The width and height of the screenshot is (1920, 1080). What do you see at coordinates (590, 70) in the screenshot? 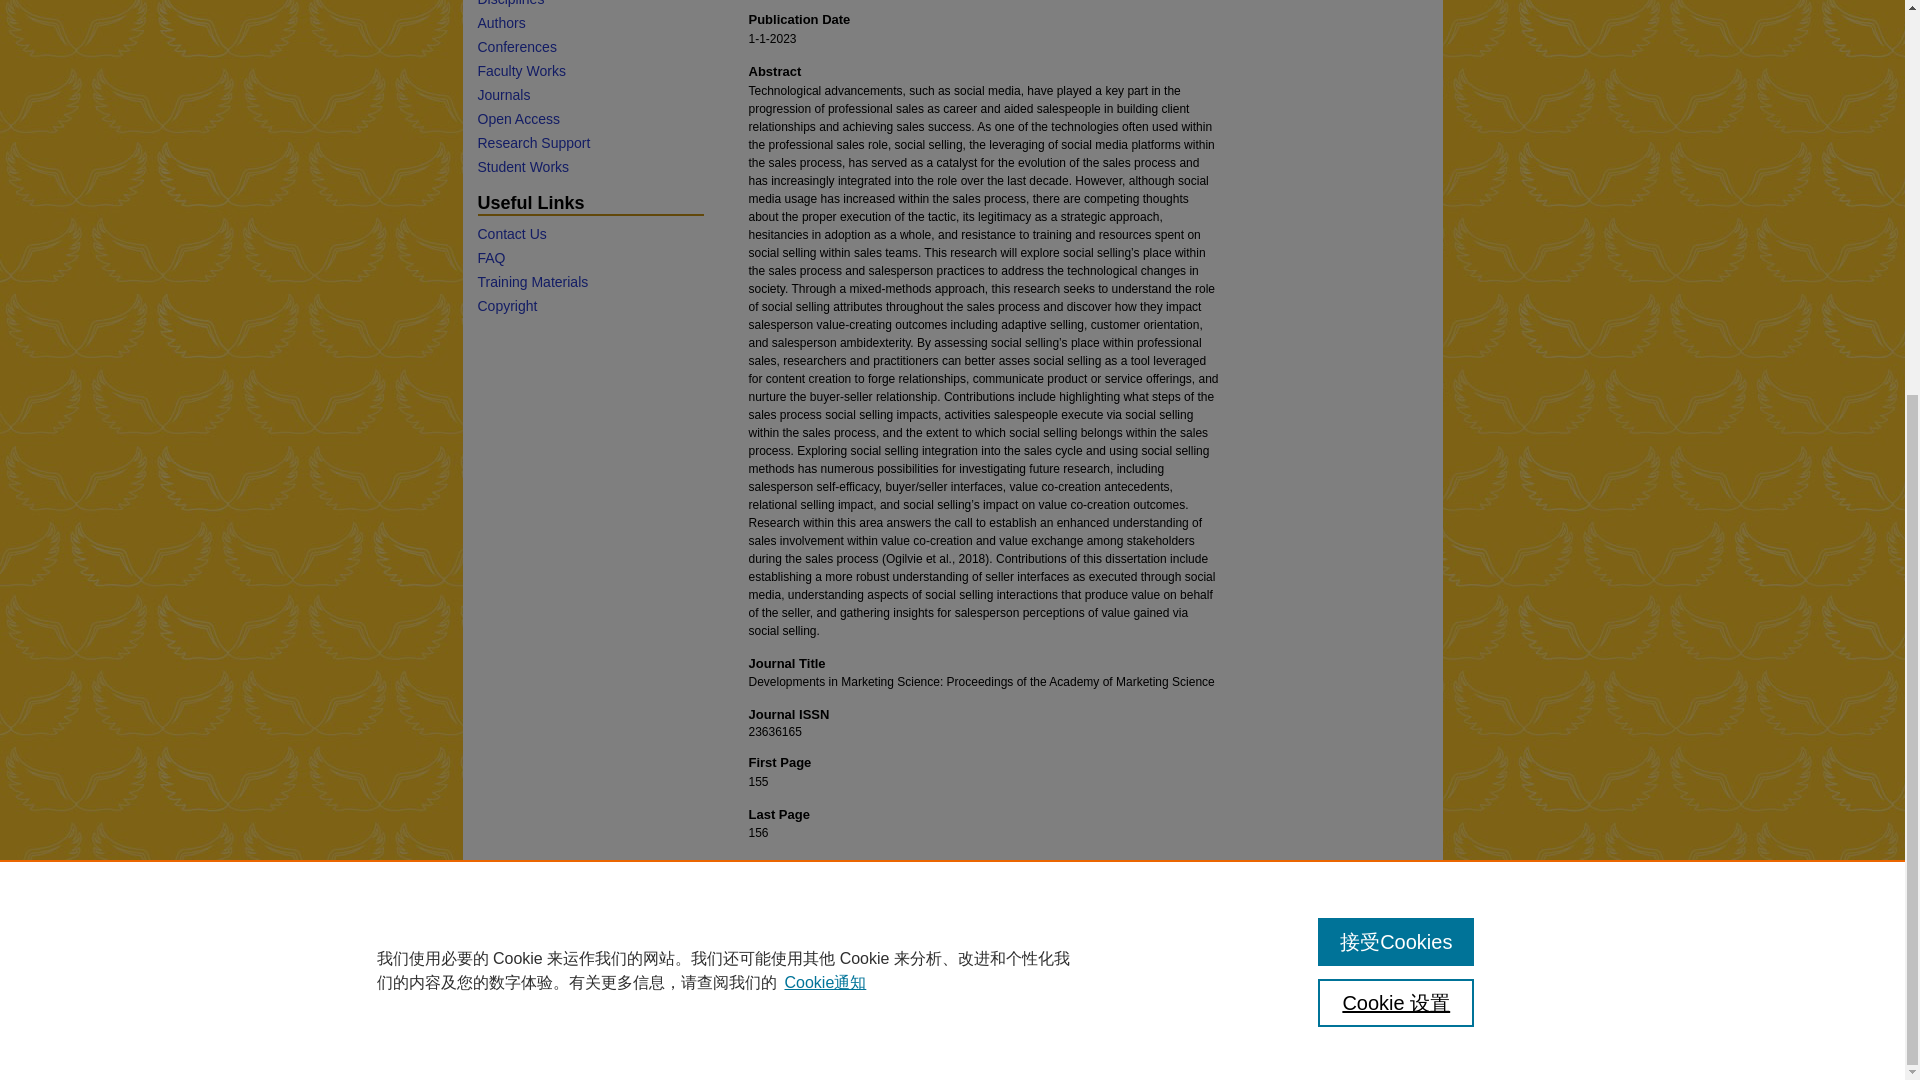
I see `Faculty Works` at bounding box center [590, 70].